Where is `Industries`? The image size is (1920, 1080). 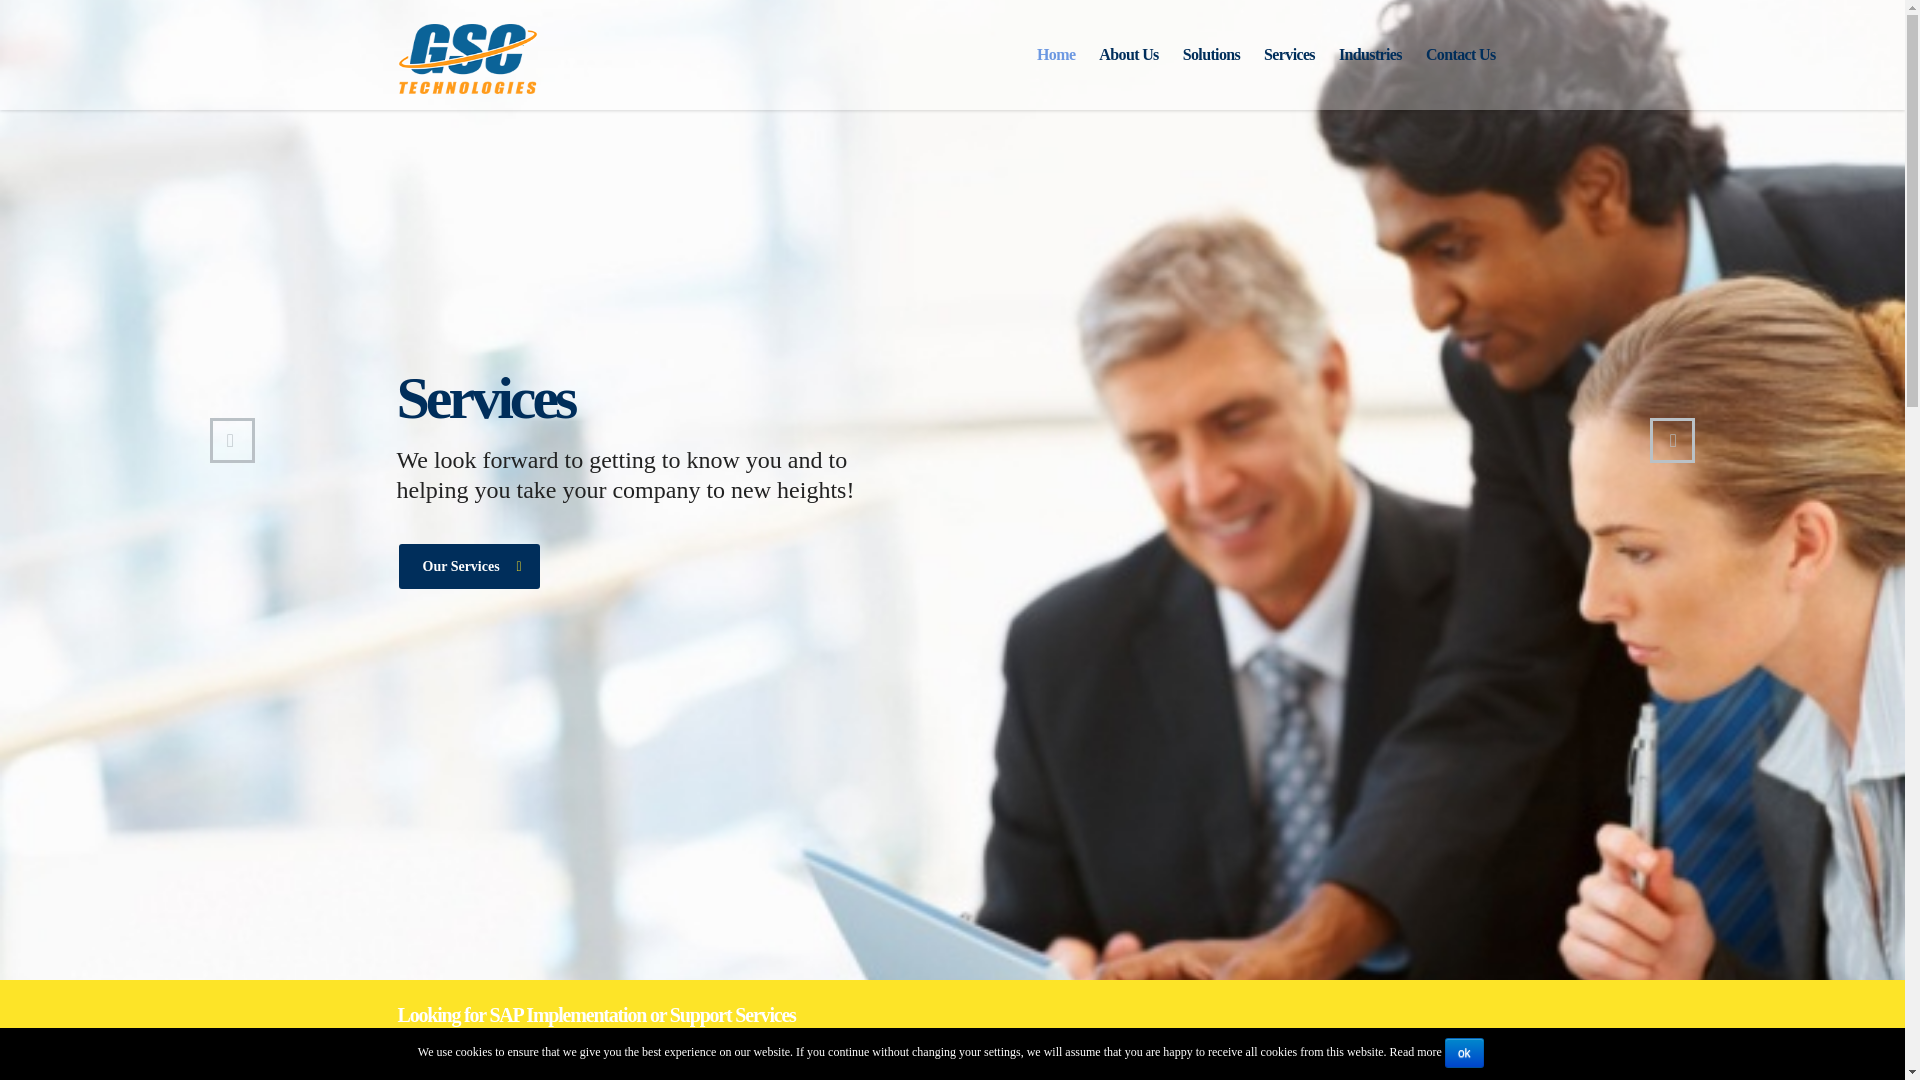 Industries is located at coordinates (1370, 54).